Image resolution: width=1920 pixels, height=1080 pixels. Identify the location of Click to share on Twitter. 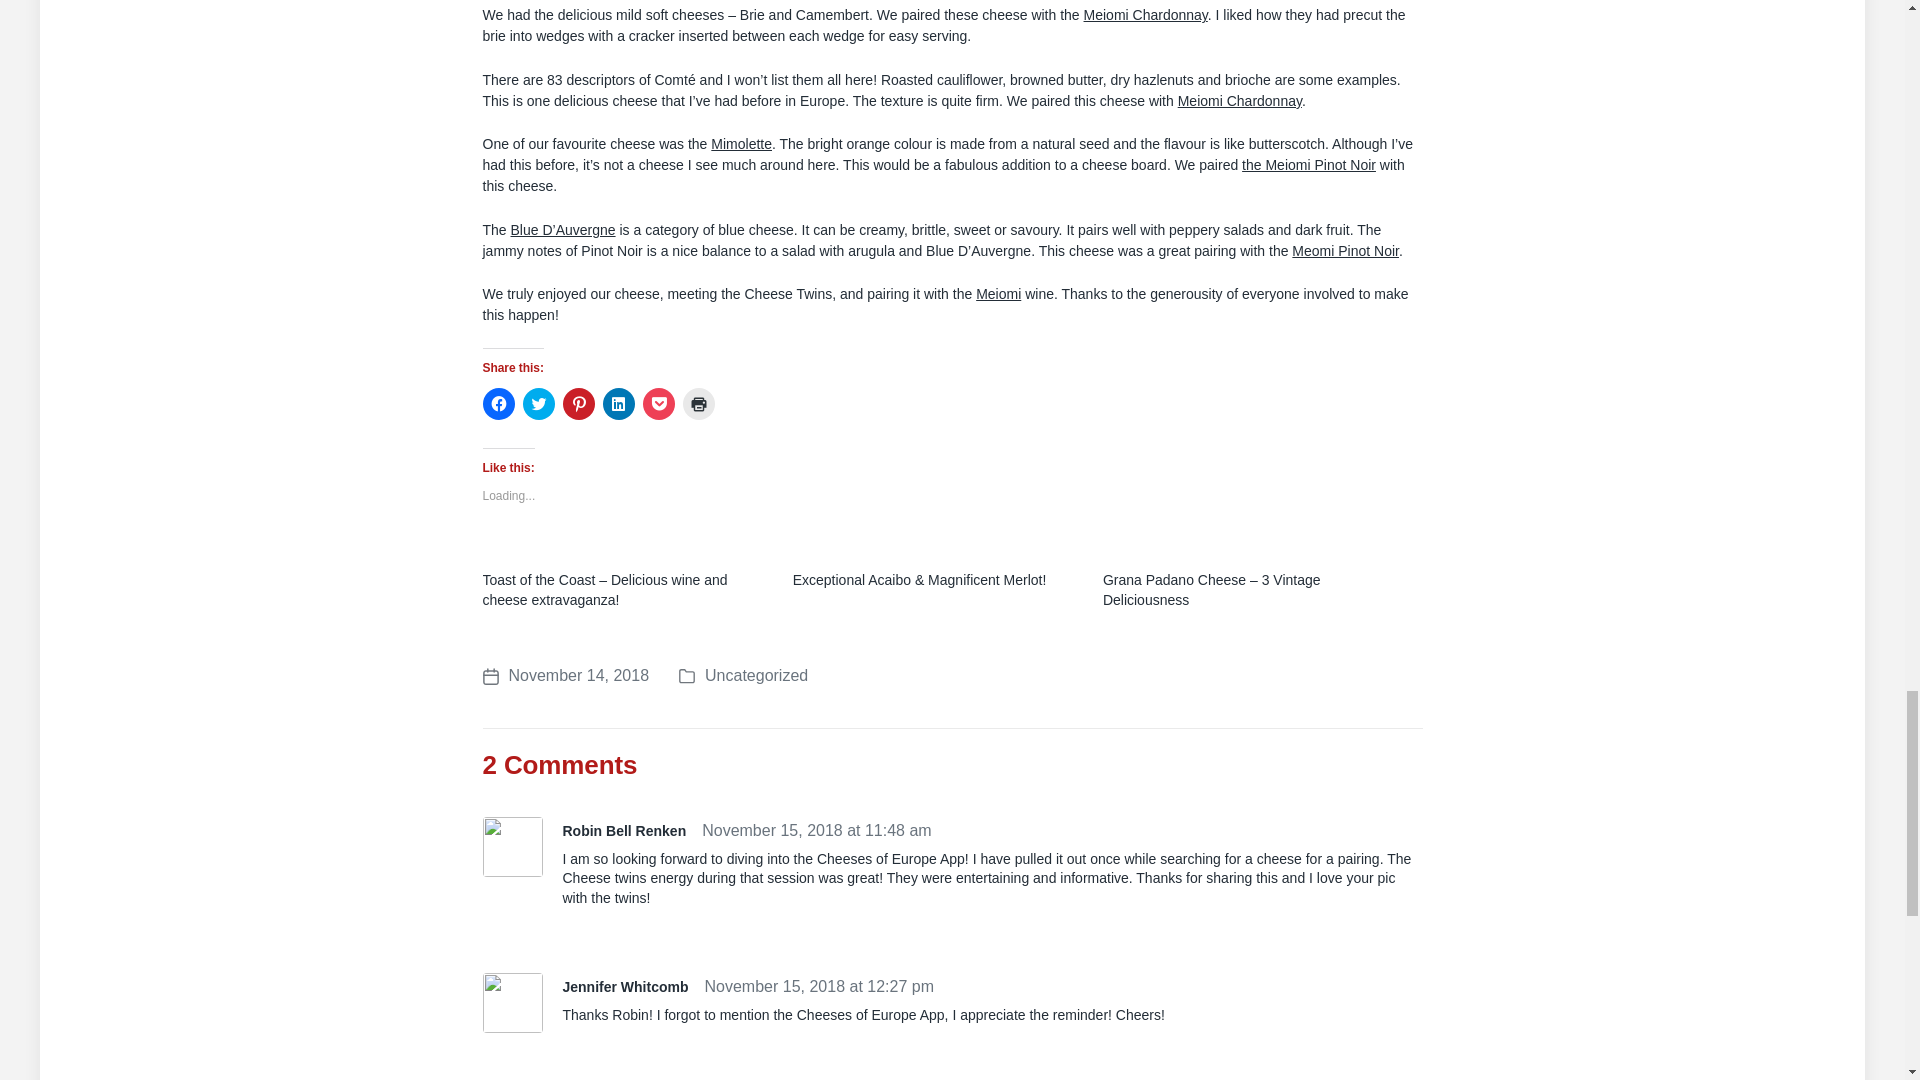
(538, 404).